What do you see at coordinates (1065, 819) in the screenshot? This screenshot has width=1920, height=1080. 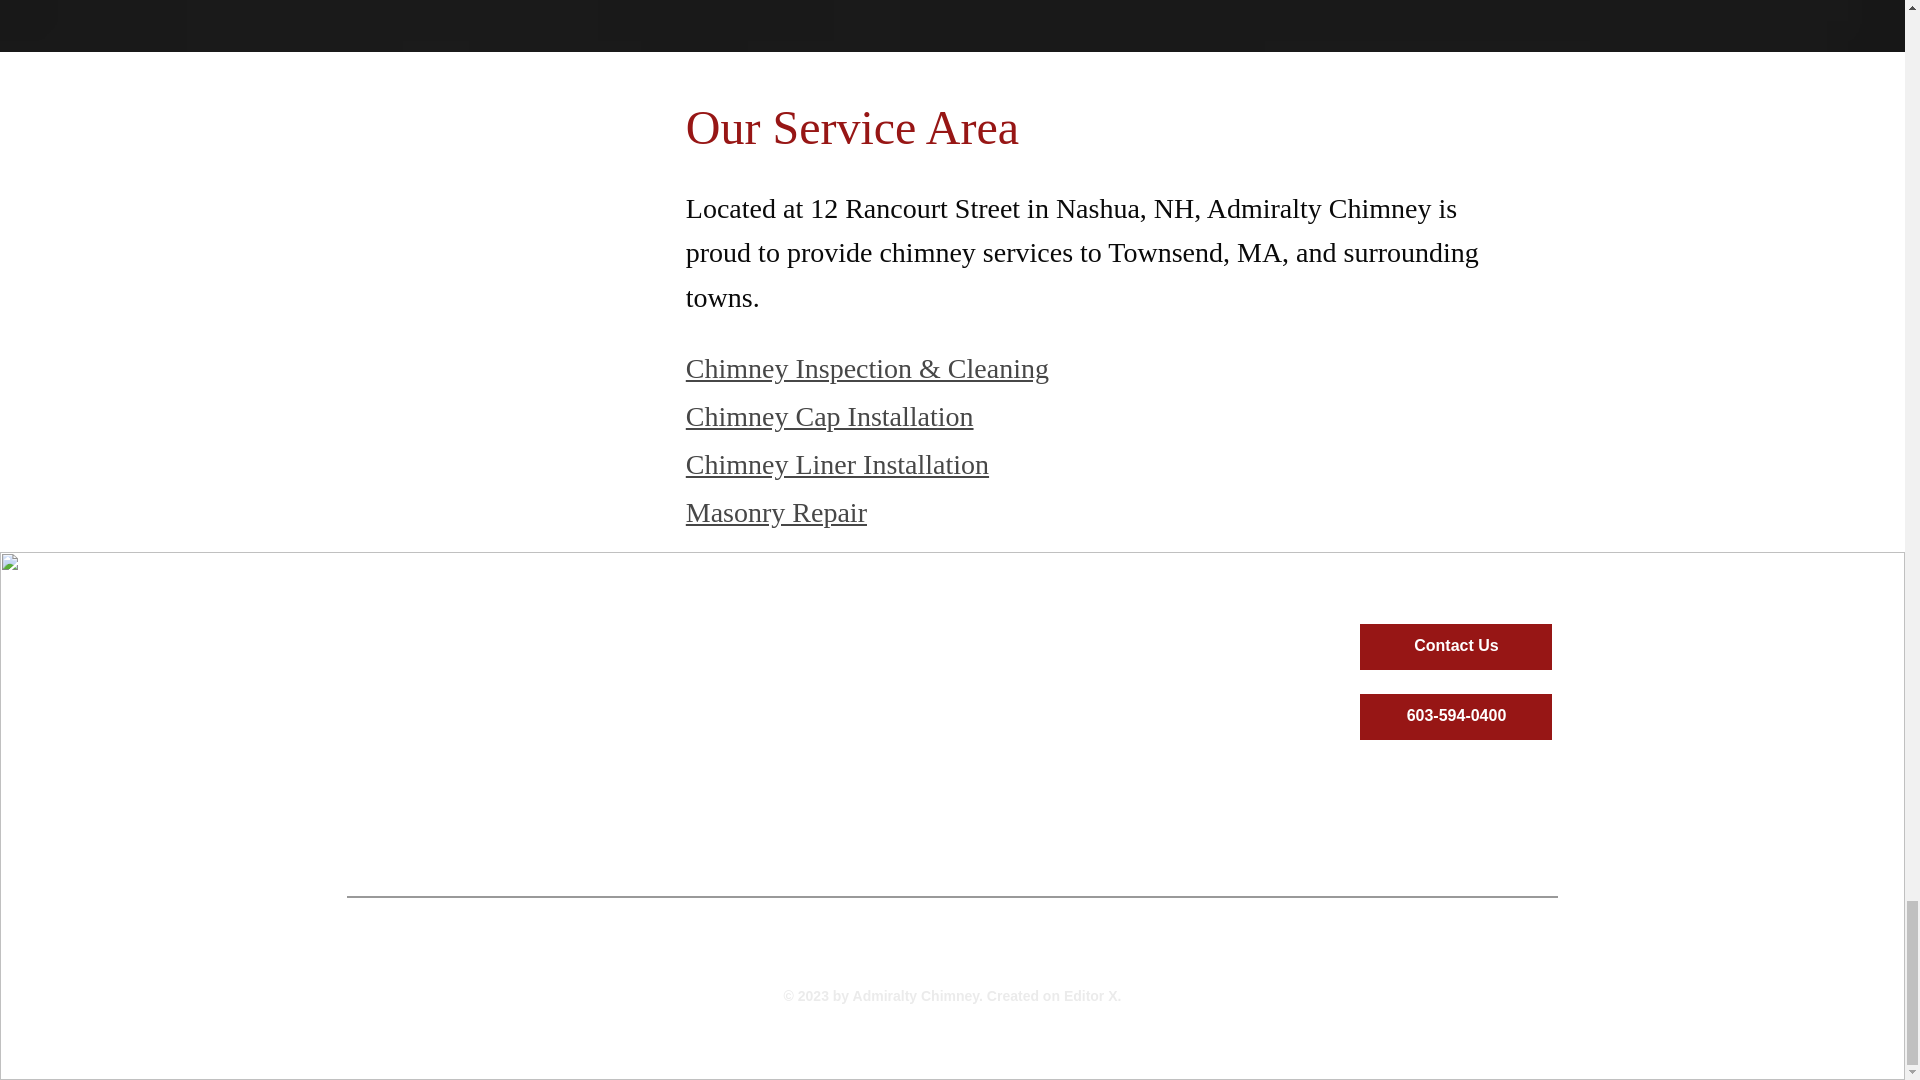 I see `Inspections` at bounding box center [1065, 819].